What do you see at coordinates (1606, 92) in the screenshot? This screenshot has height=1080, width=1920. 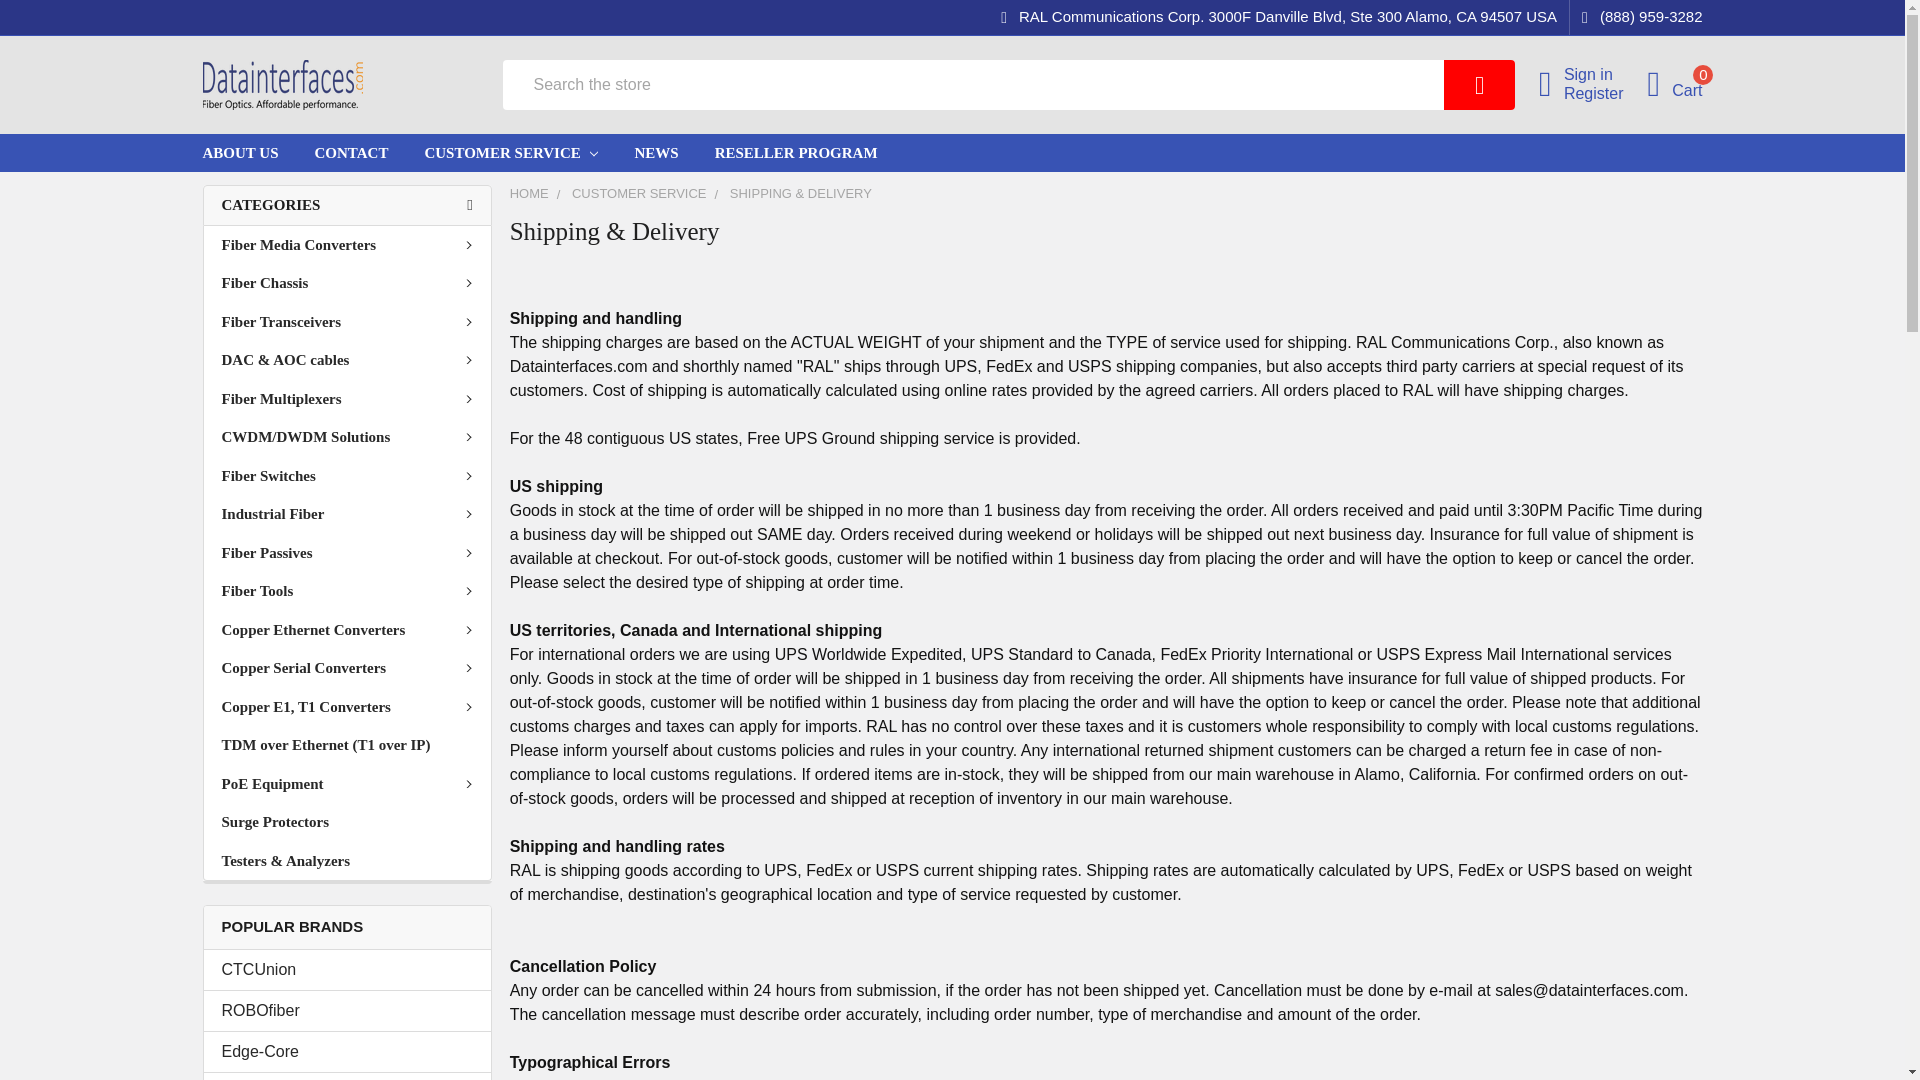 I see `Register` at bounding box center [1606, 92].